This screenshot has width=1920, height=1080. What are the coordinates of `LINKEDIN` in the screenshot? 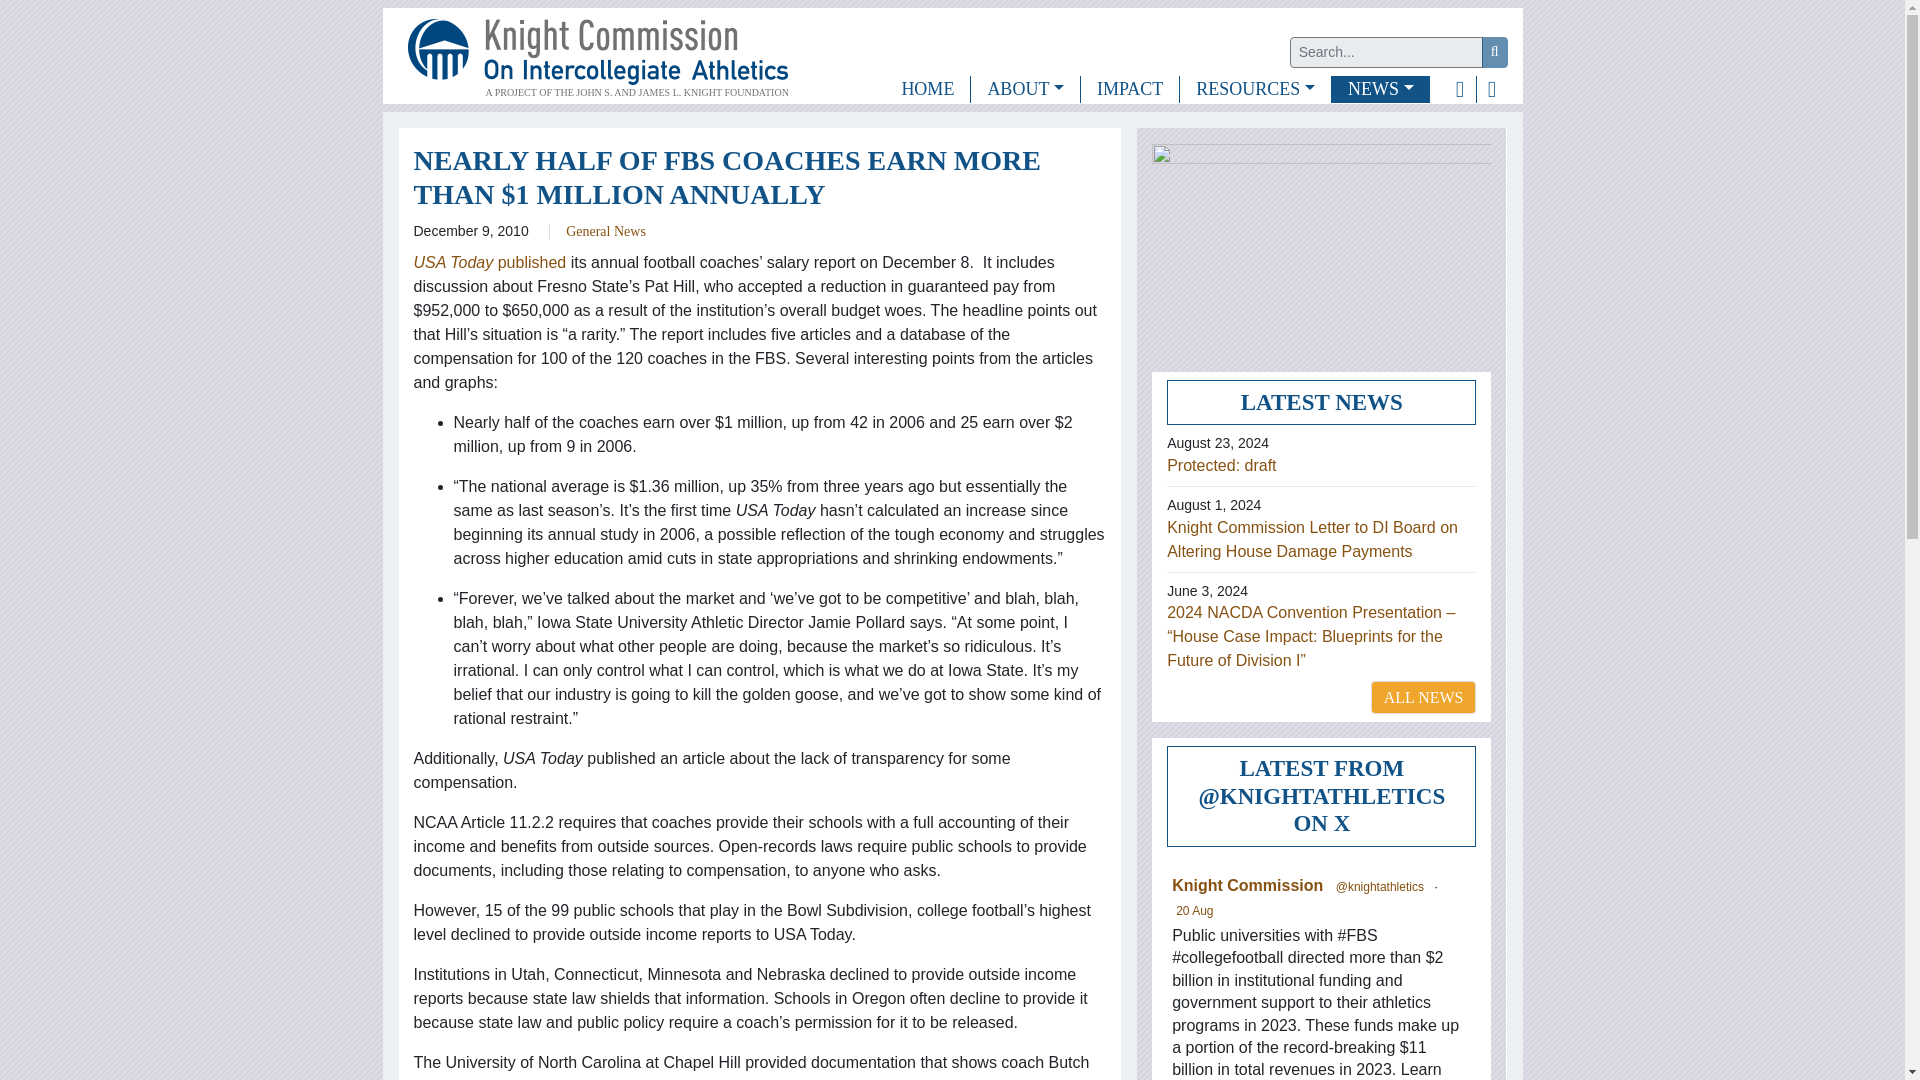 It's located at (1492, 88).